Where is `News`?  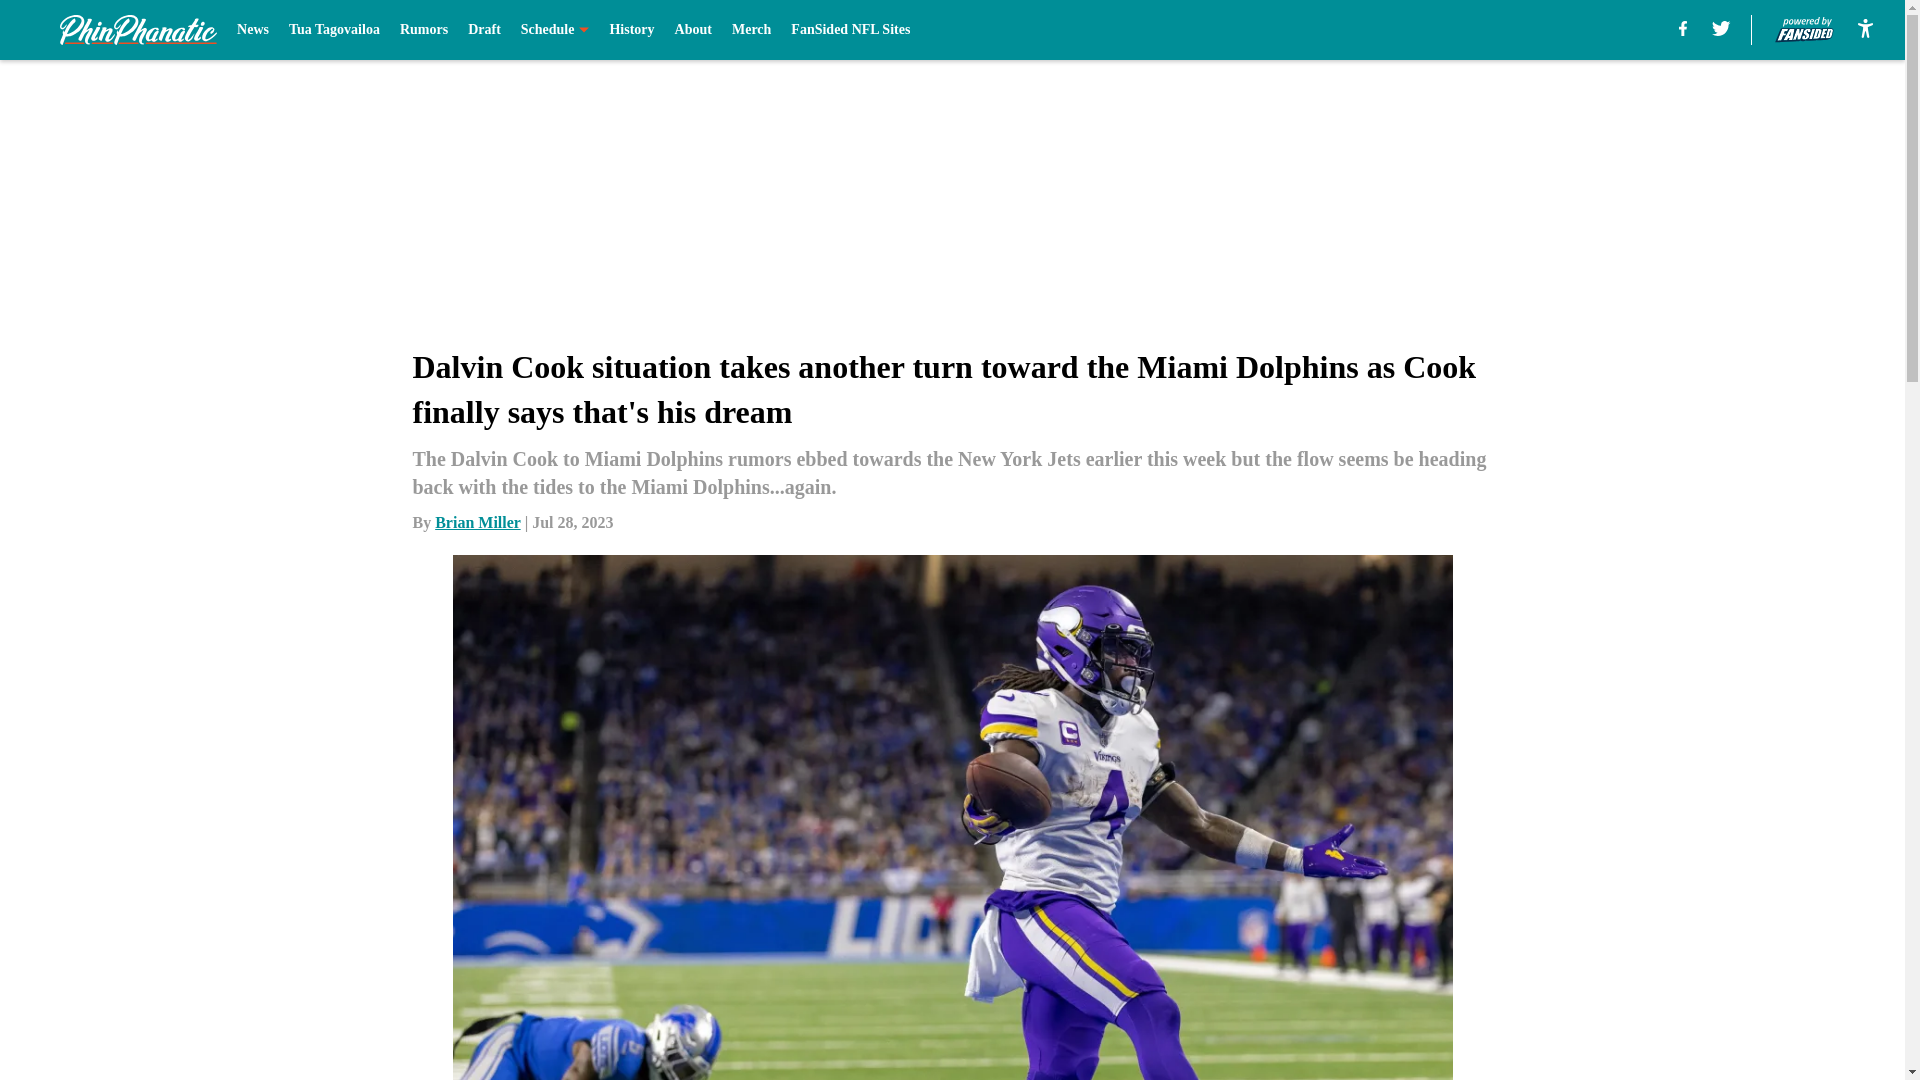
News is located at coordinates (252, 30).